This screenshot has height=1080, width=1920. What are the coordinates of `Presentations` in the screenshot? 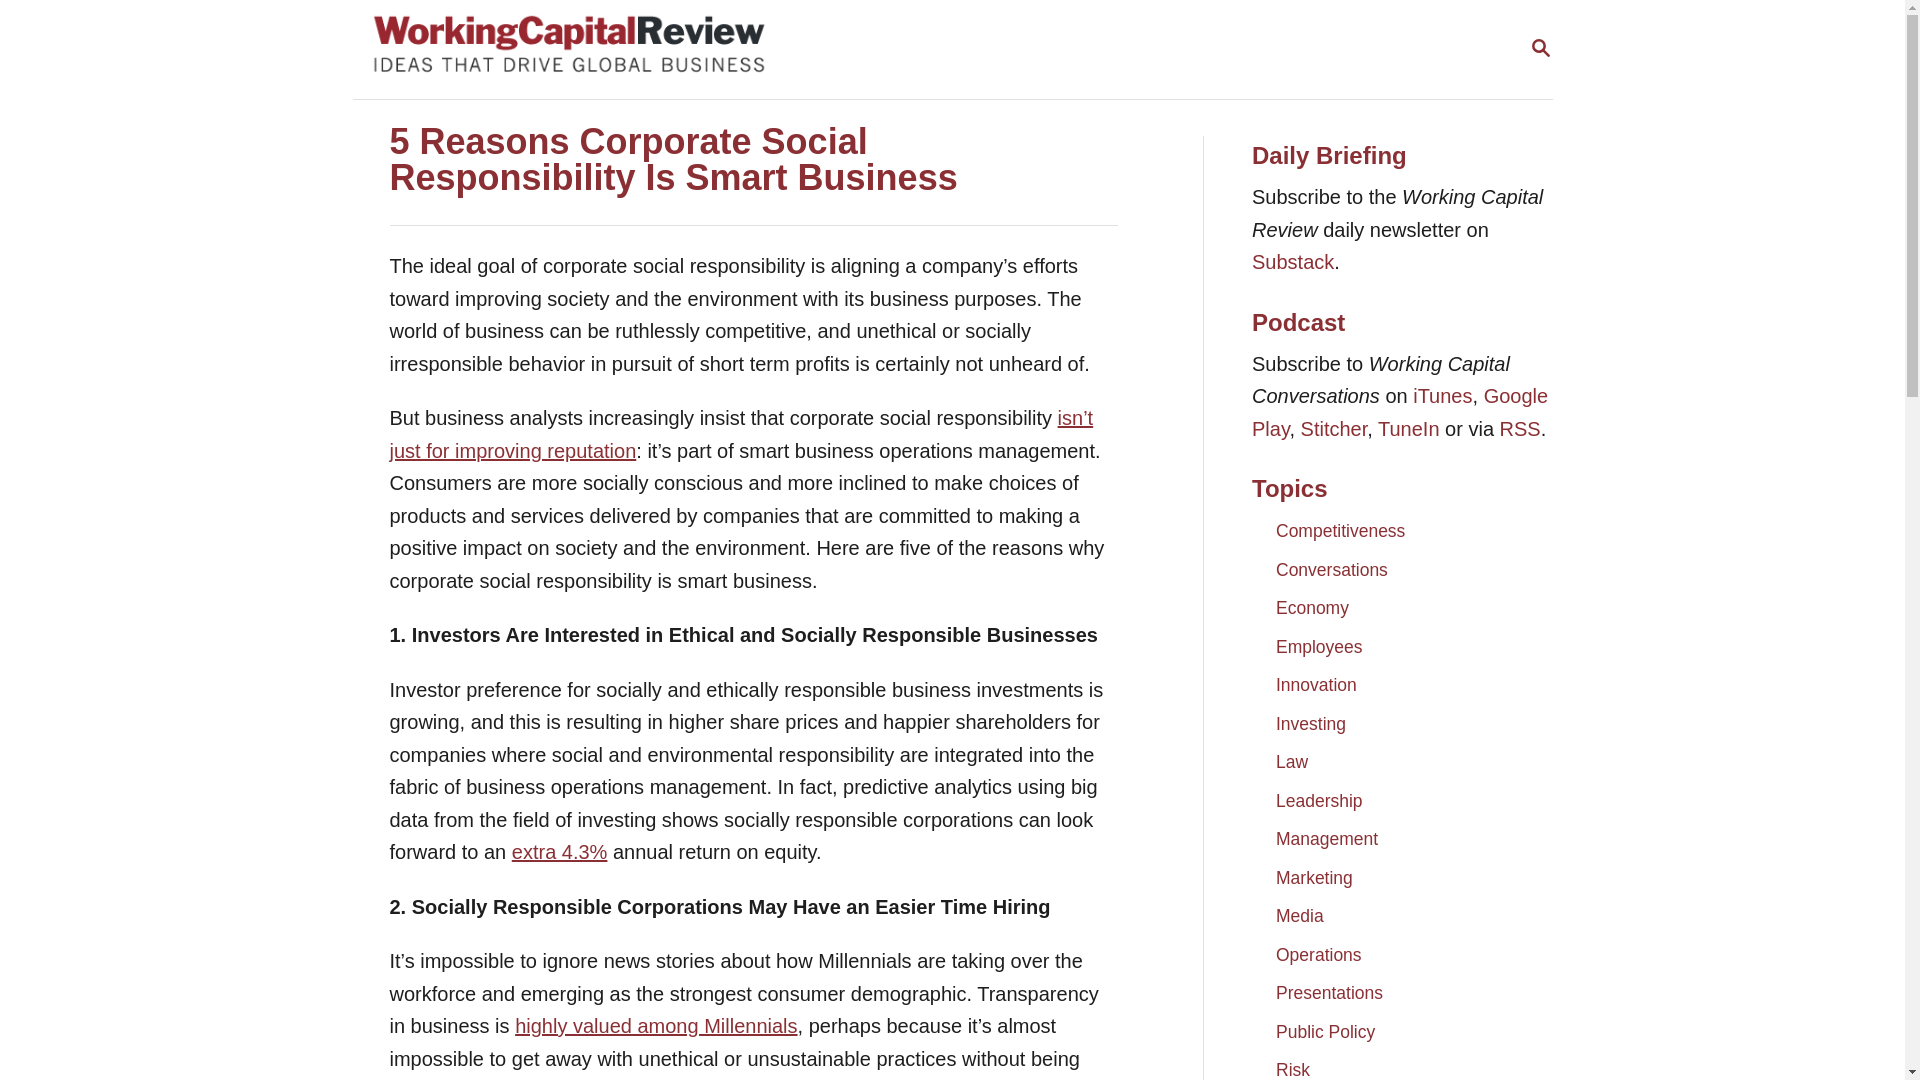 It's located at (1329, 992).